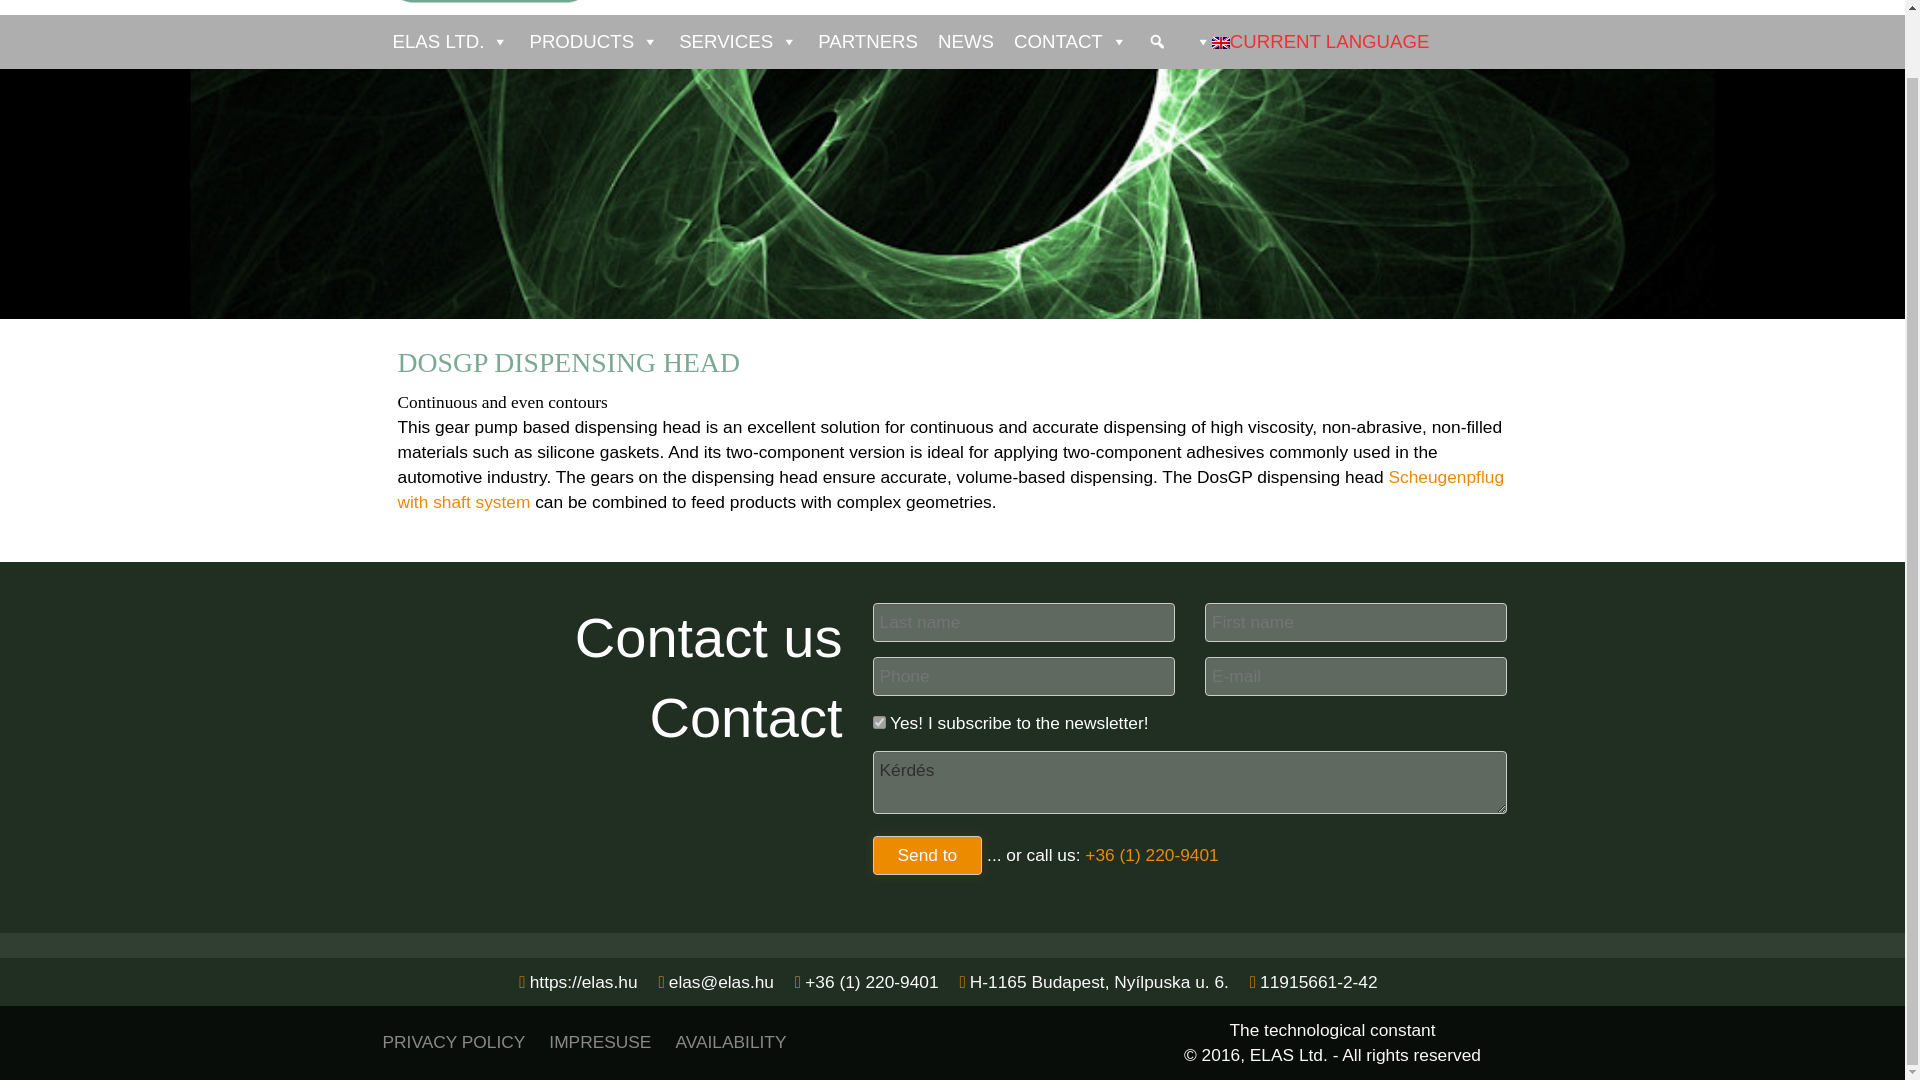 Image resolution: width=1920 pixels, height=1080 pixels. Describe the element at coordinates (926, 854) in the screenshot. I see `Send to` at that location.